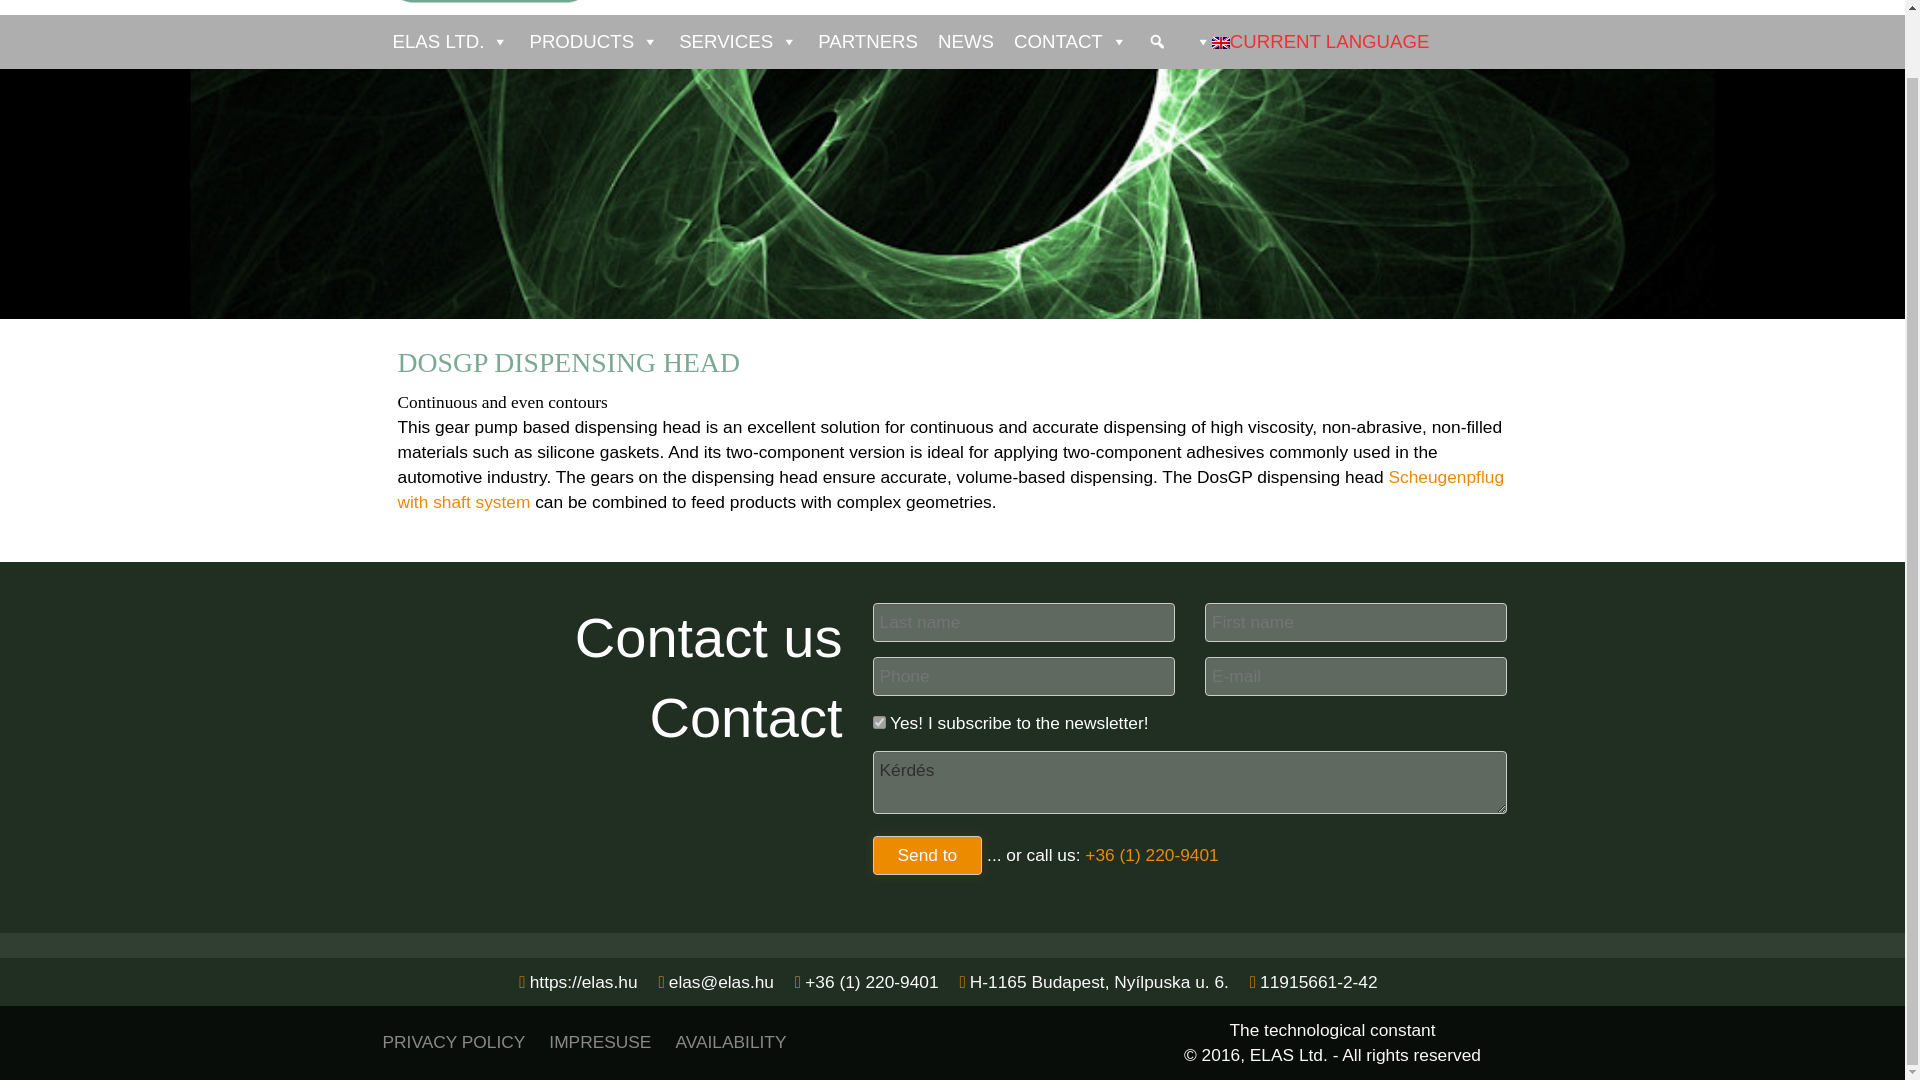 Image resolution: width=1920 pixels, height=1080 pixels. Describe the element at coordinates (926, 854) in the screenshot. I see `Send to` at that location.